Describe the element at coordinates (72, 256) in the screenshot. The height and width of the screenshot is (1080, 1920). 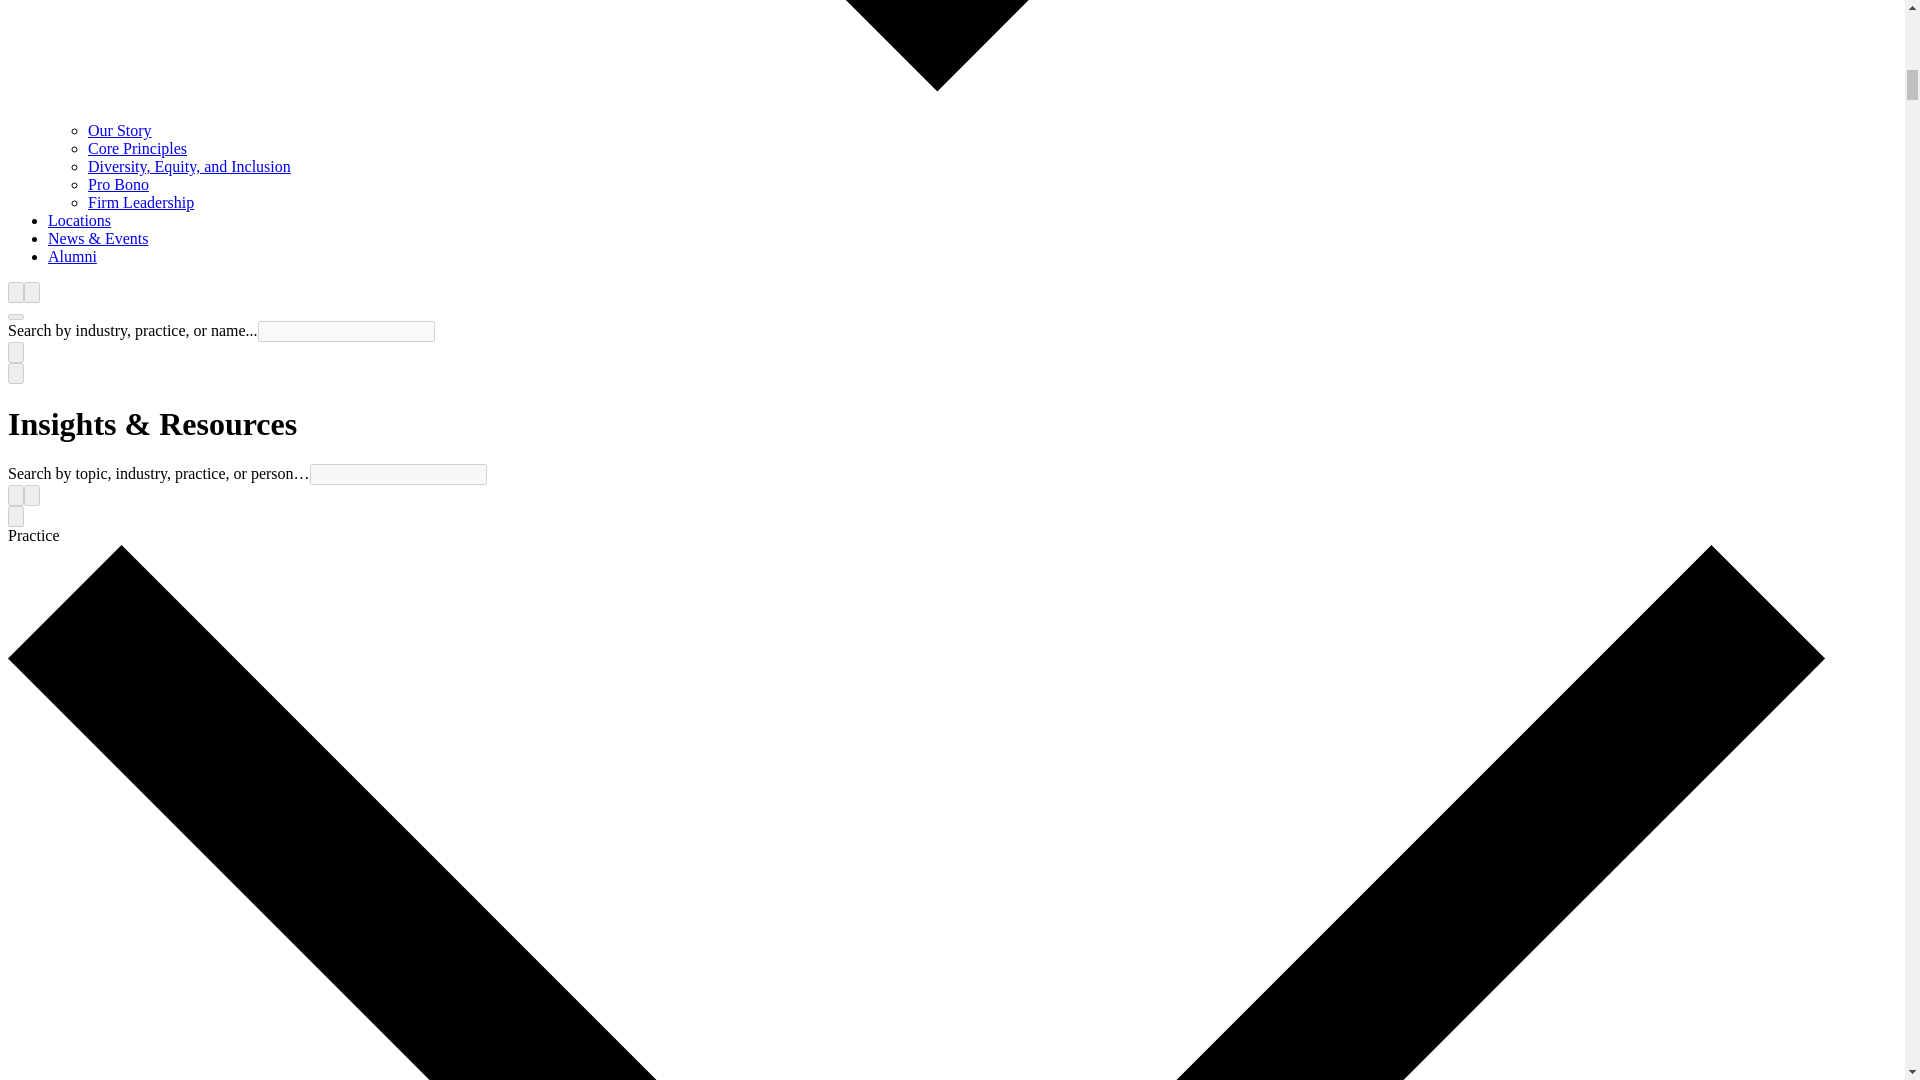
I see `Alumni` at that location.